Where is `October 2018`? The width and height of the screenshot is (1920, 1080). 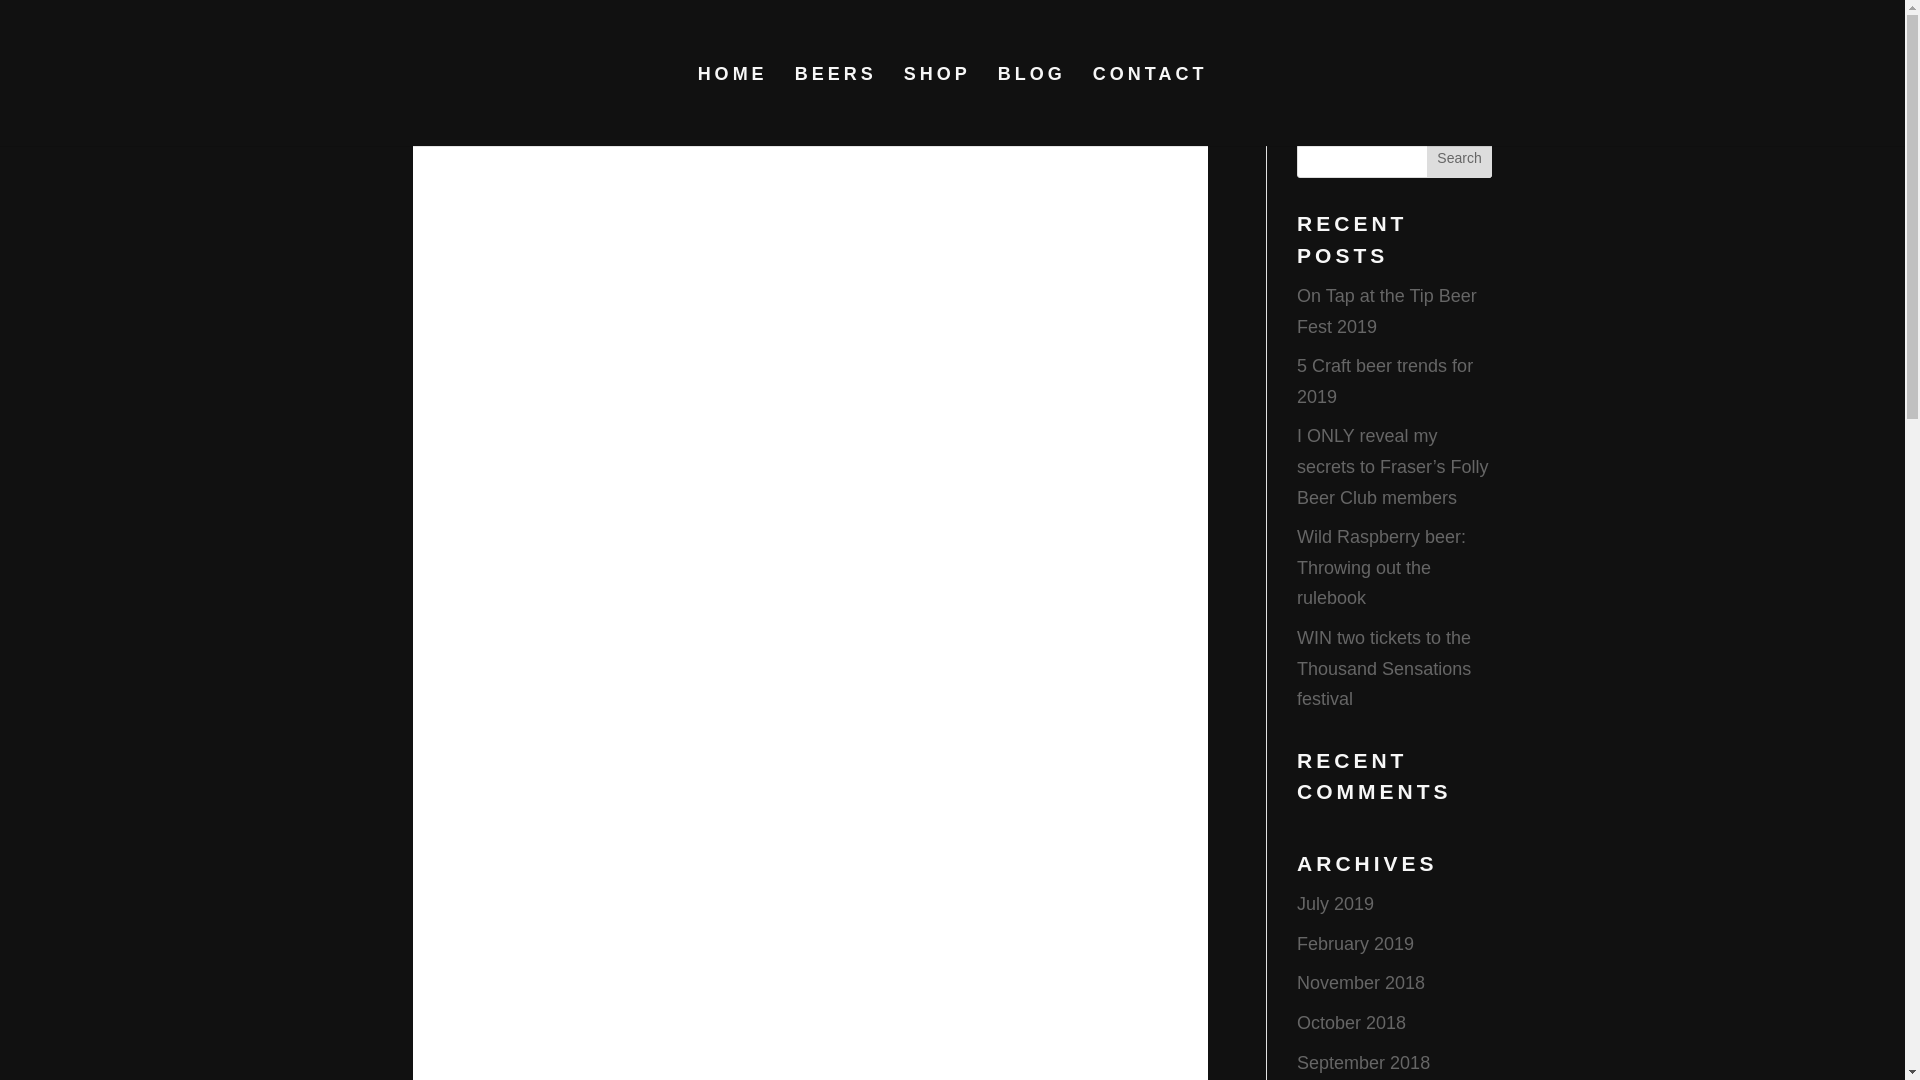 October 2018 is located at coordinates (1351, 1022).